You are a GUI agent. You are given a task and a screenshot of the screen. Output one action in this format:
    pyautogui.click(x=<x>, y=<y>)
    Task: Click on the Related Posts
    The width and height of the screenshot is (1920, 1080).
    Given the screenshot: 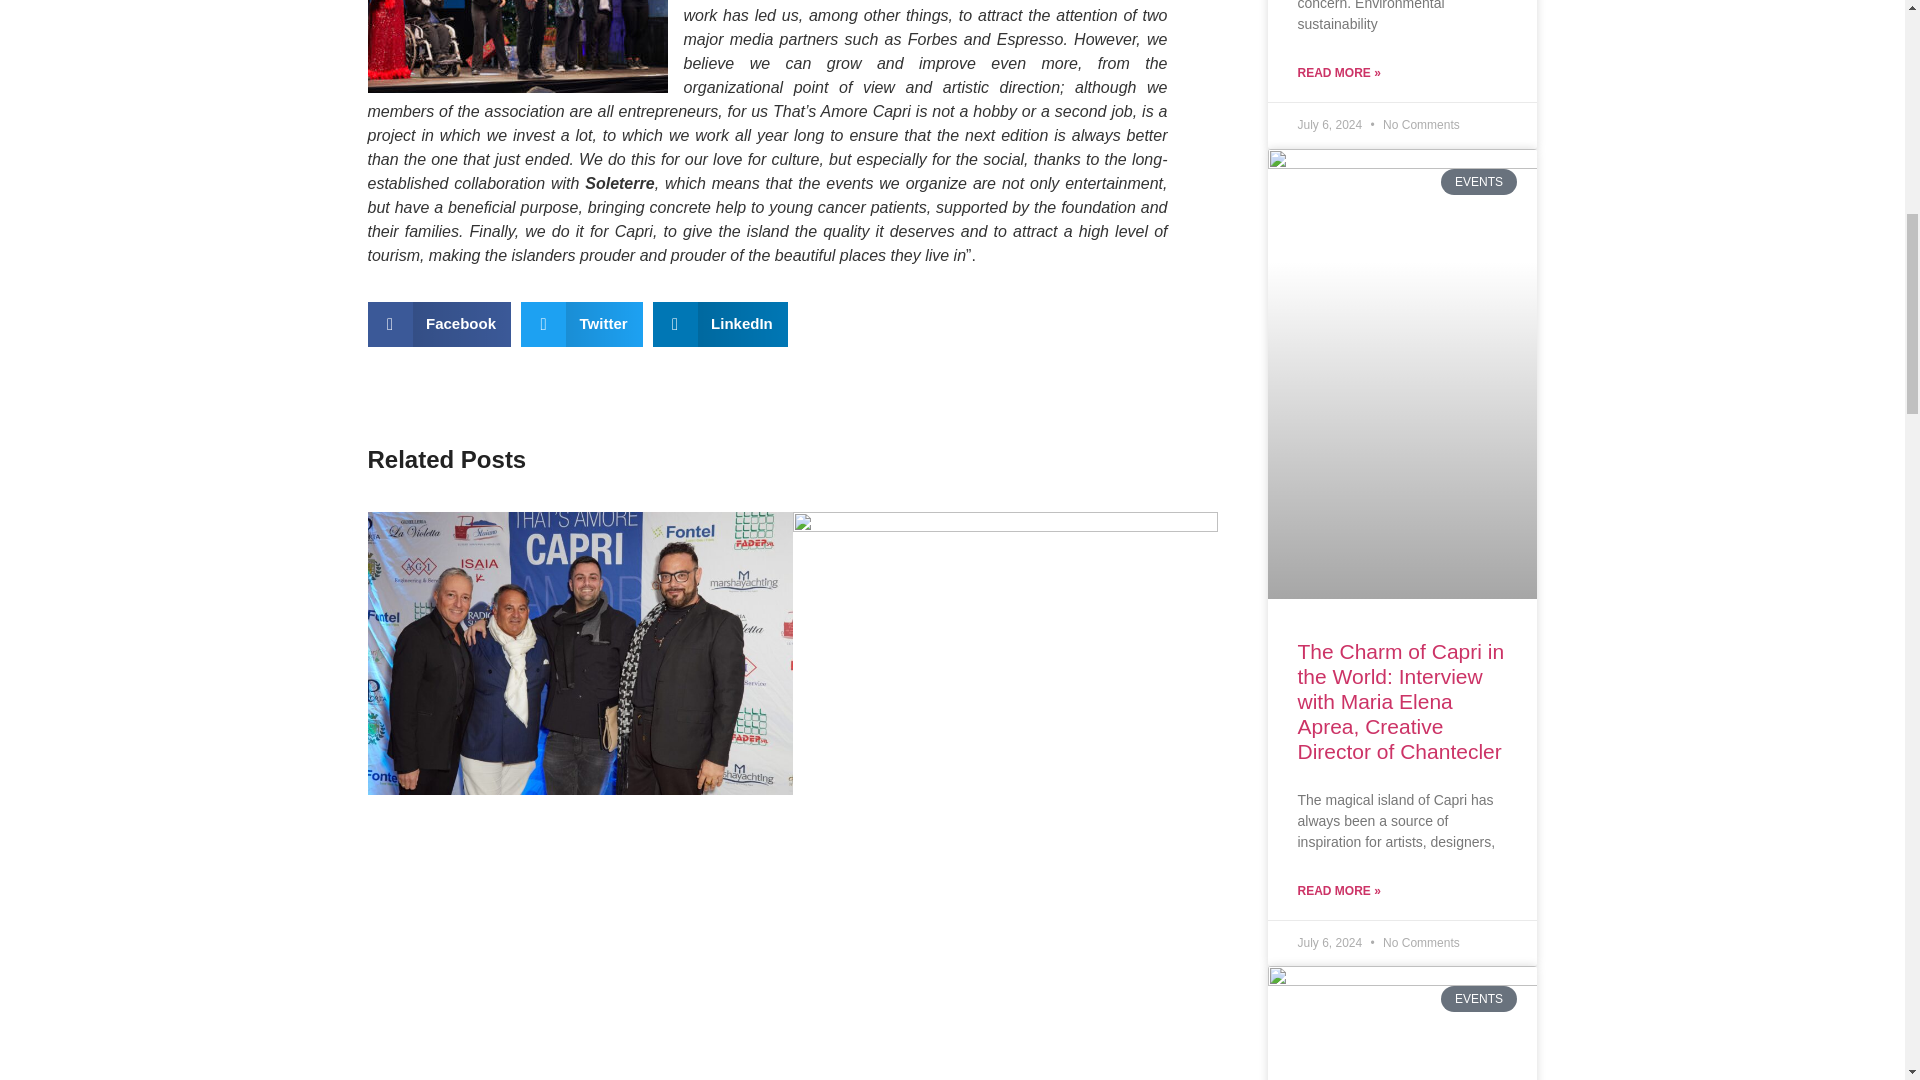 What is the action you would take?
    pyautogui.click(x=792, y=460)
    